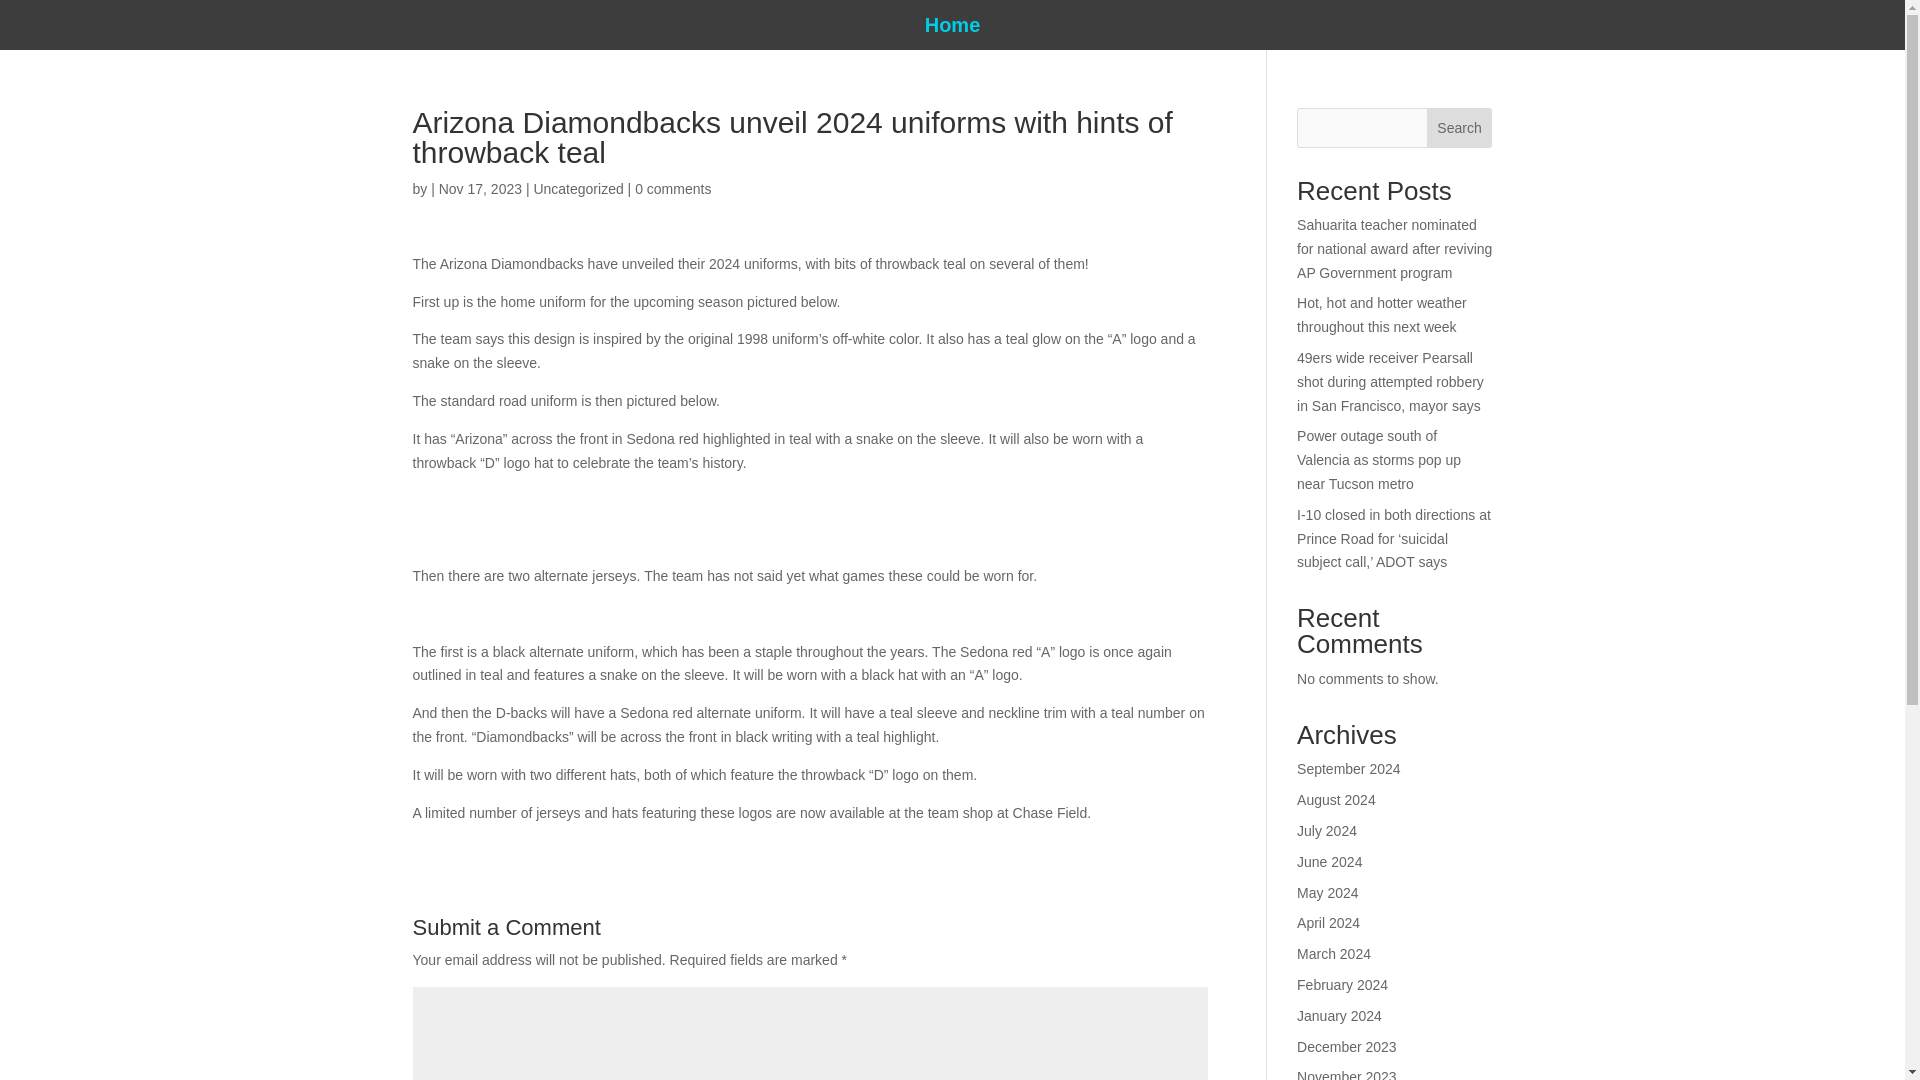  Describe the element at coordinates (1340, 1015) in the screenshot. I see `January 2024` at that location.